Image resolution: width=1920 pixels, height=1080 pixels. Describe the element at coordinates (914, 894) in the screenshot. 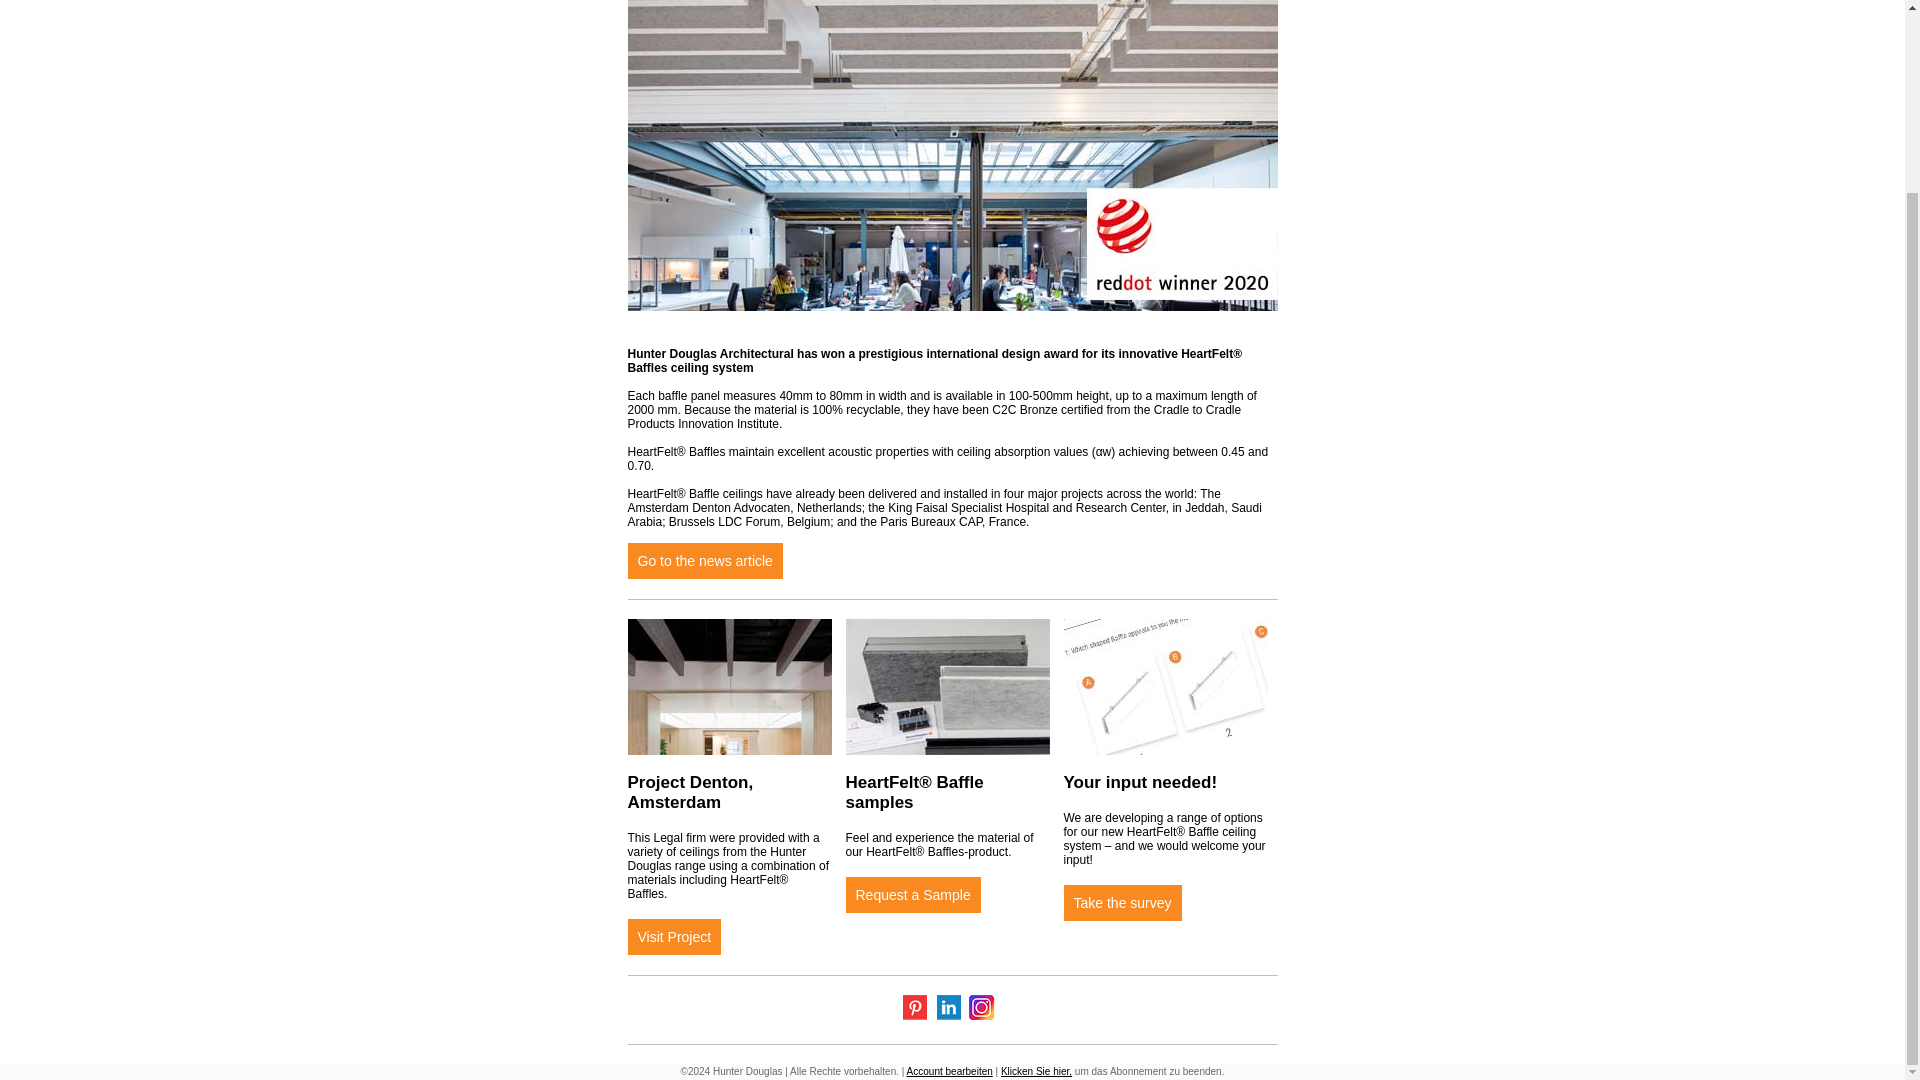

I see `Request a Sample` at that location.